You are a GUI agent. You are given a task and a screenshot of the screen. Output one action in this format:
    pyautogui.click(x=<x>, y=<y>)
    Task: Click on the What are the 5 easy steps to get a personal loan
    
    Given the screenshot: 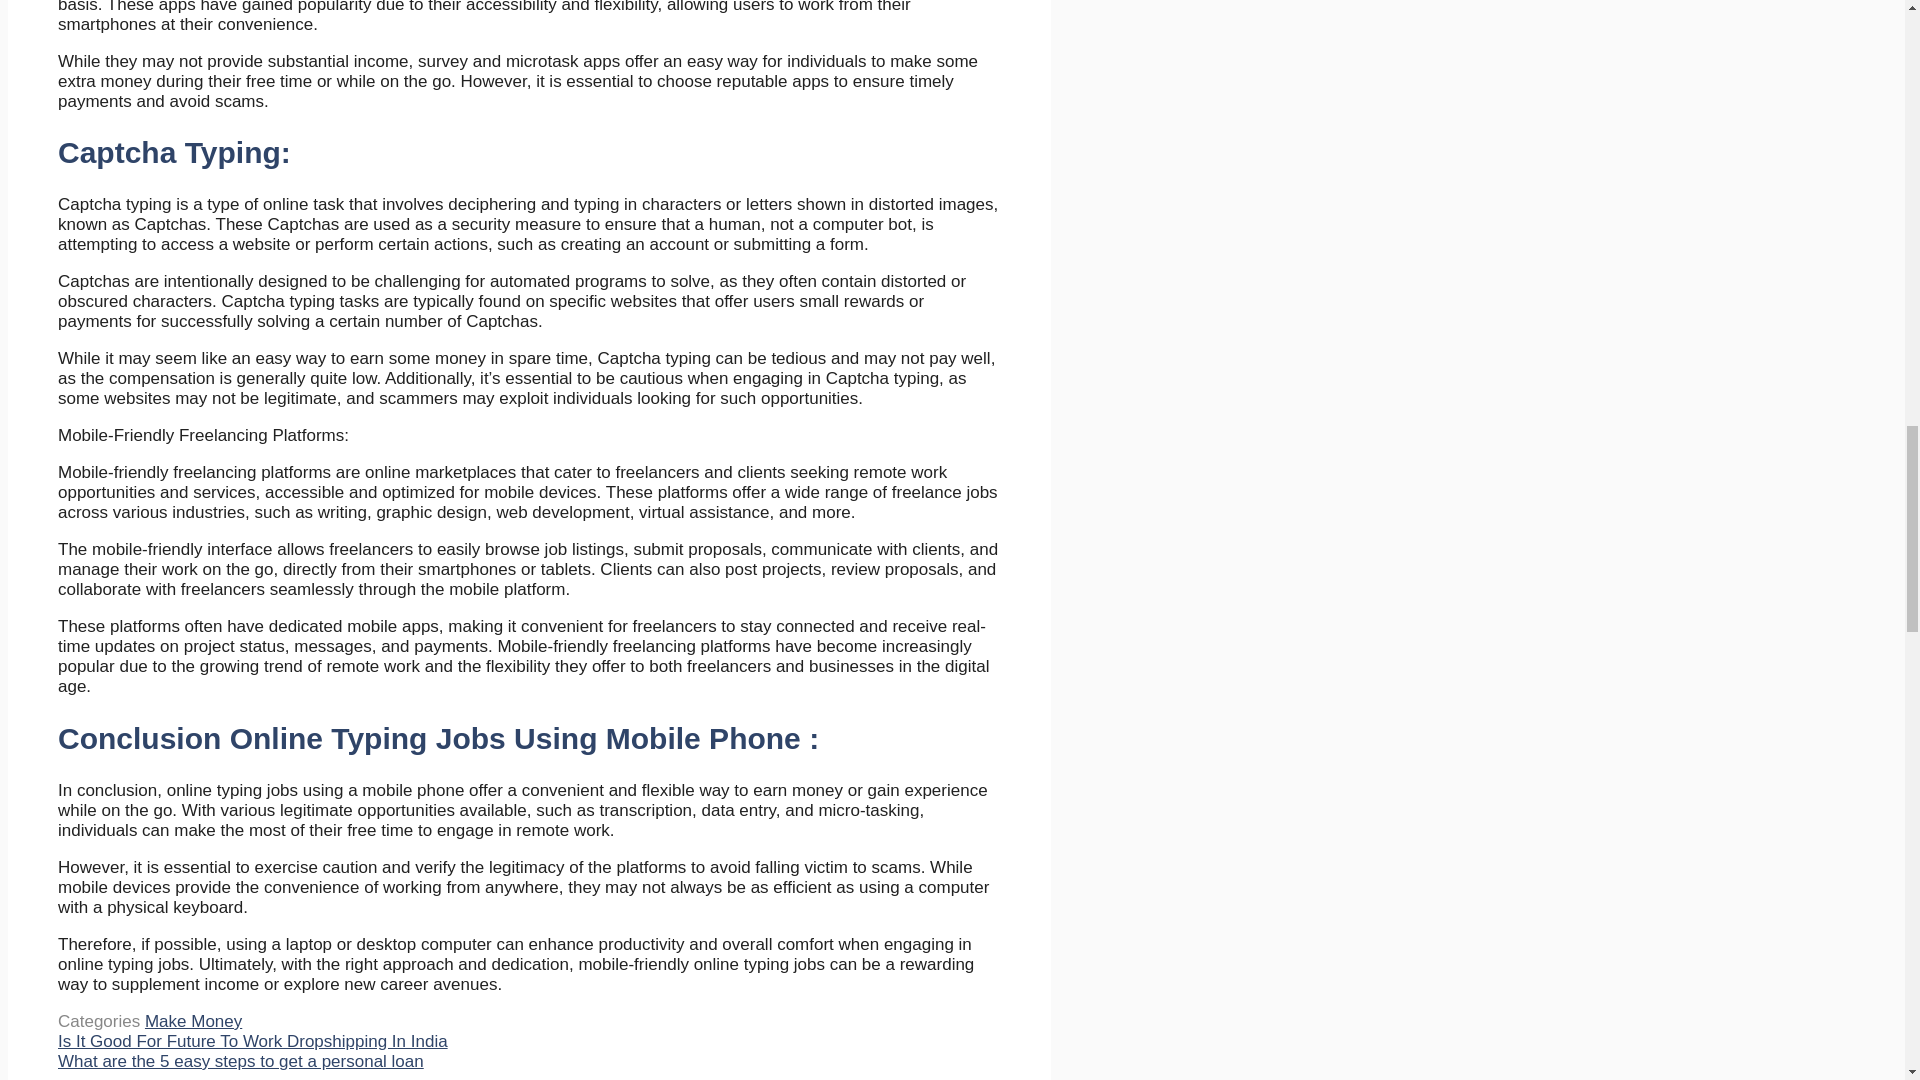 What is the action you would take?
    pyautogui.click(x=240, y=1061)
    